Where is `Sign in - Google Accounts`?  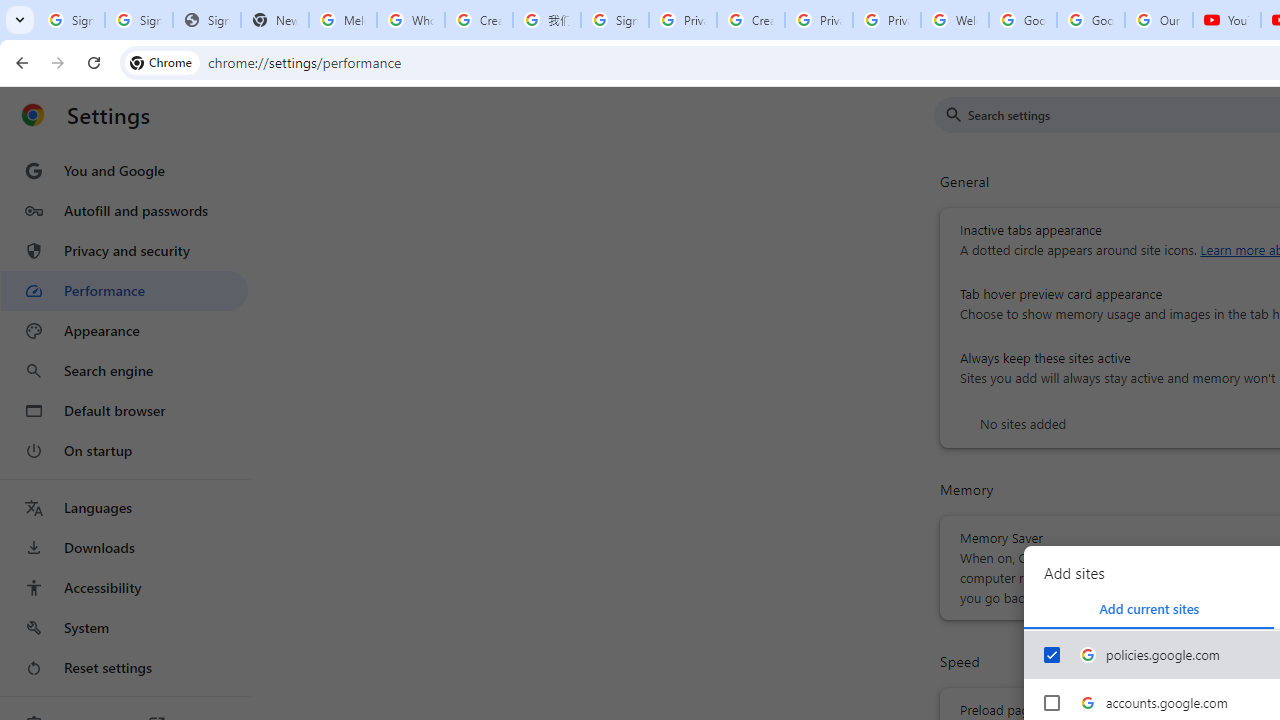 Sign in - Google Accounts is located at coordinates (138, 20).